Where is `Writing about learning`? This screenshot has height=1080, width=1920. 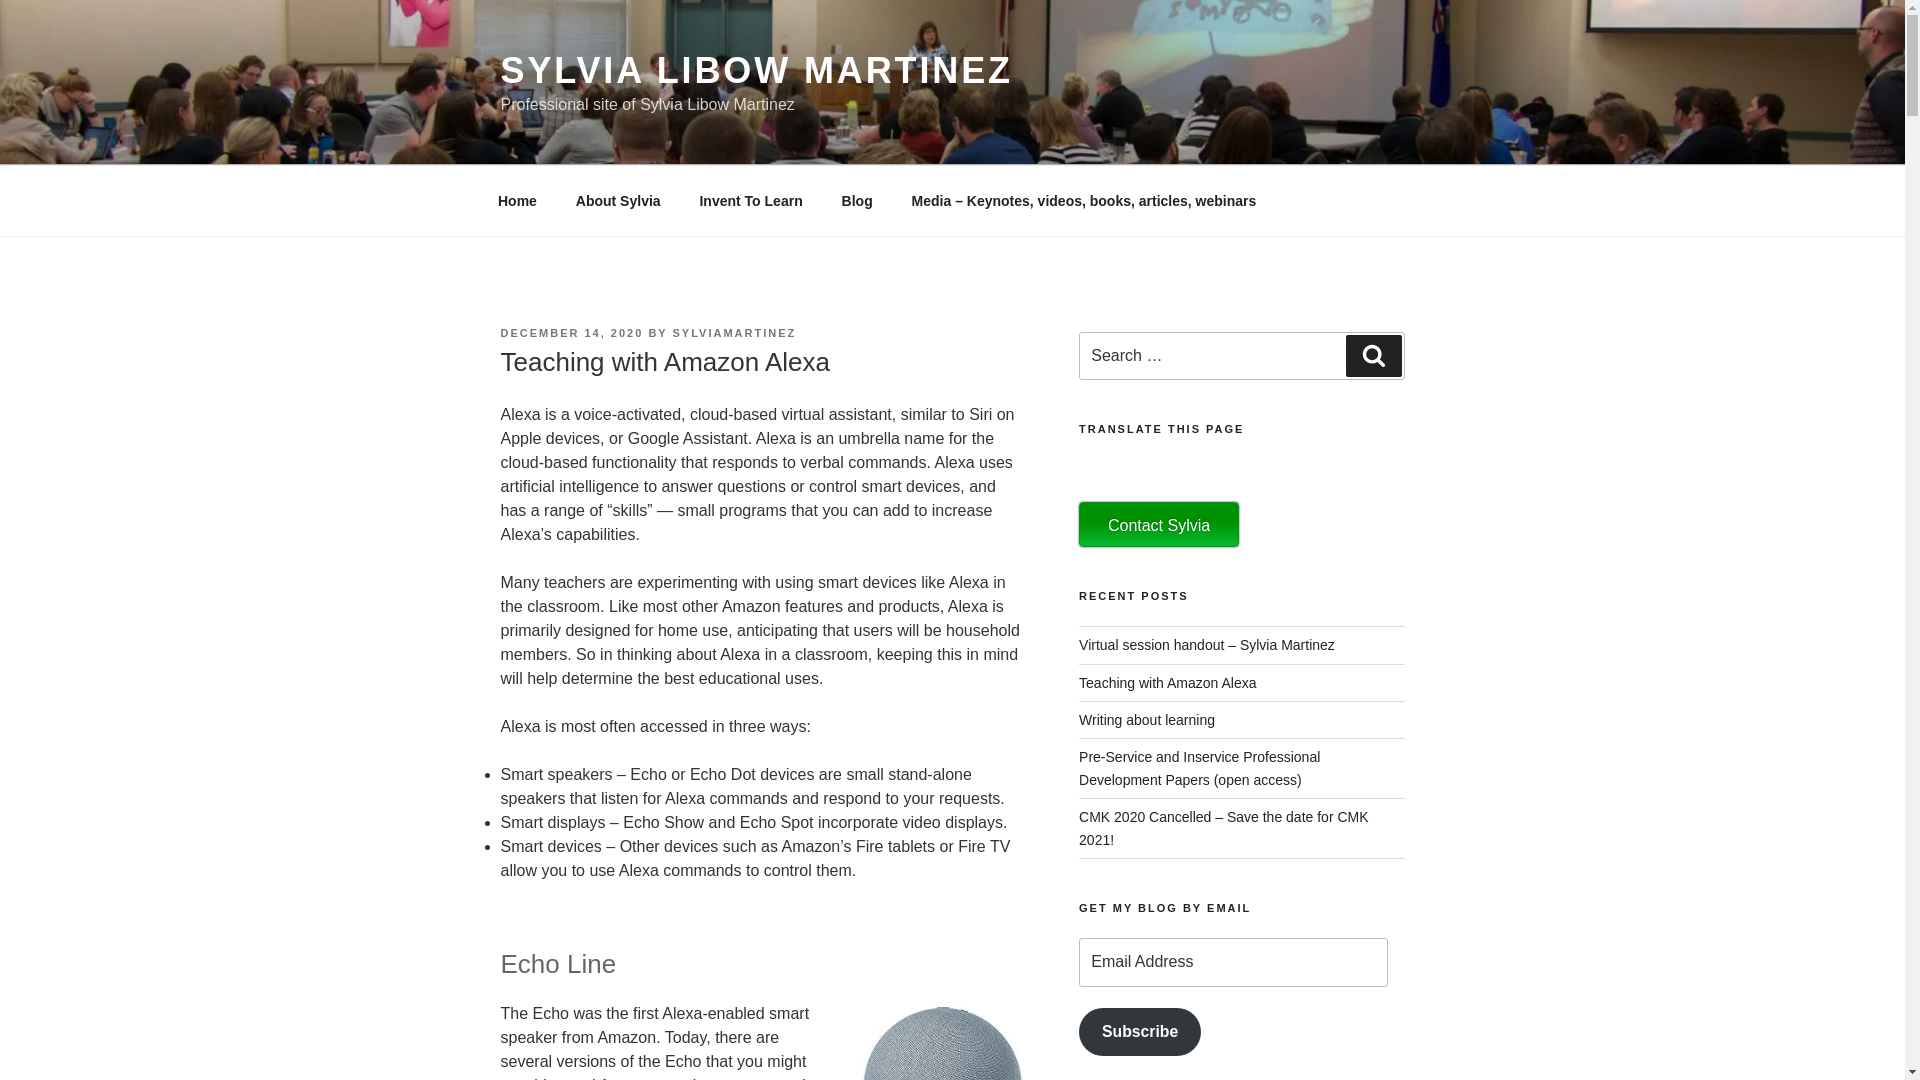
Writing about learning is located at coordinates (1147, 719).